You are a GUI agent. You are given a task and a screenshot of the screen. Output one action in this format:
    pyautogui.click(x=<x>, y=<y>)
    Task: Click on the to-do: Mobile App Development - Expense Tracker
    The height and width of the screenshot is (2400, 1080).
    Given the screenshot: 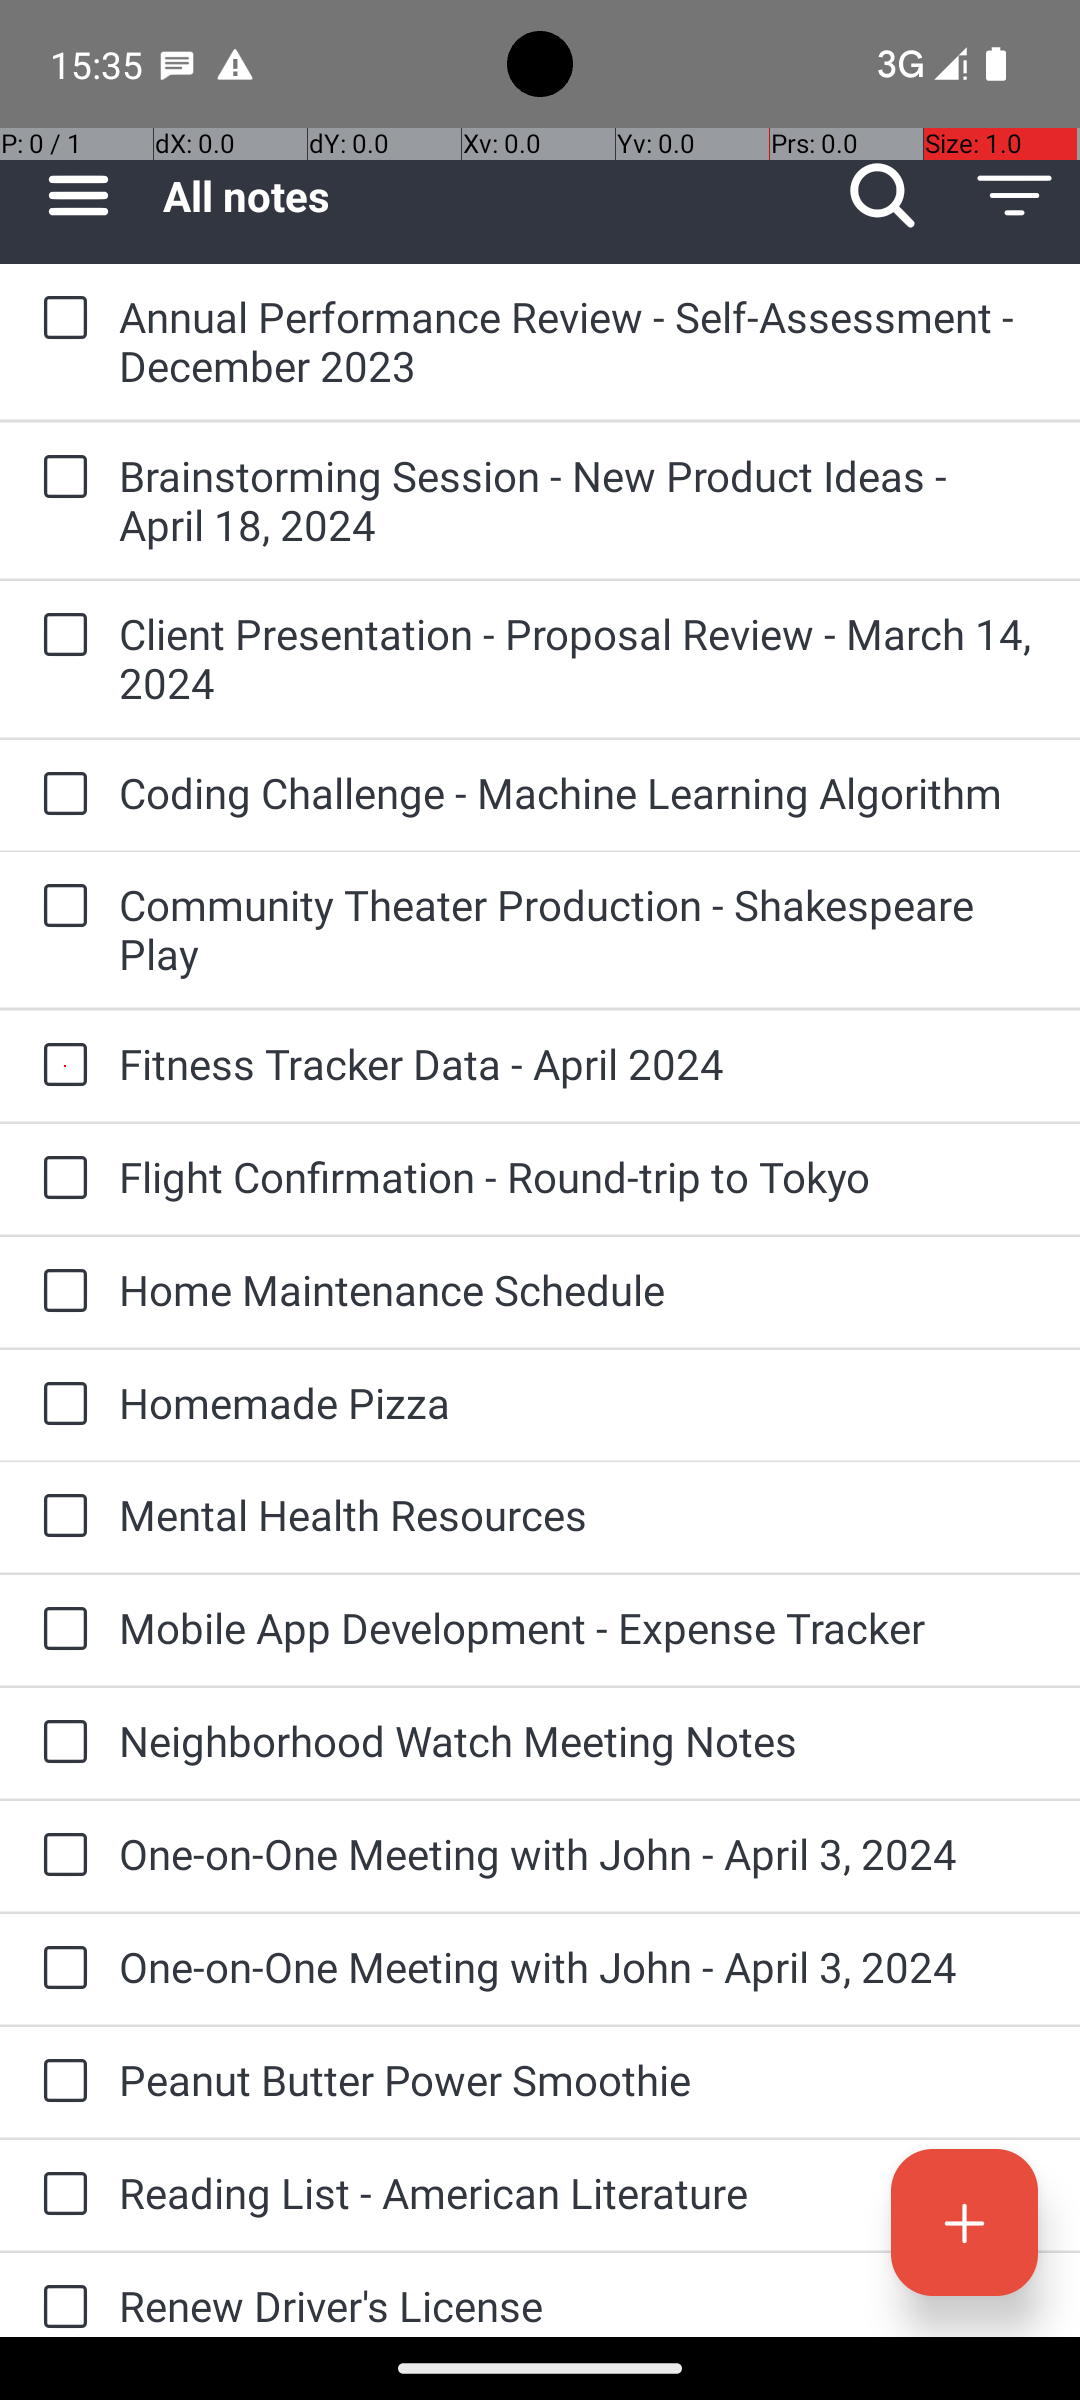 What is the action you would take?
    pyautogui.click(x=60, y=1630)
    